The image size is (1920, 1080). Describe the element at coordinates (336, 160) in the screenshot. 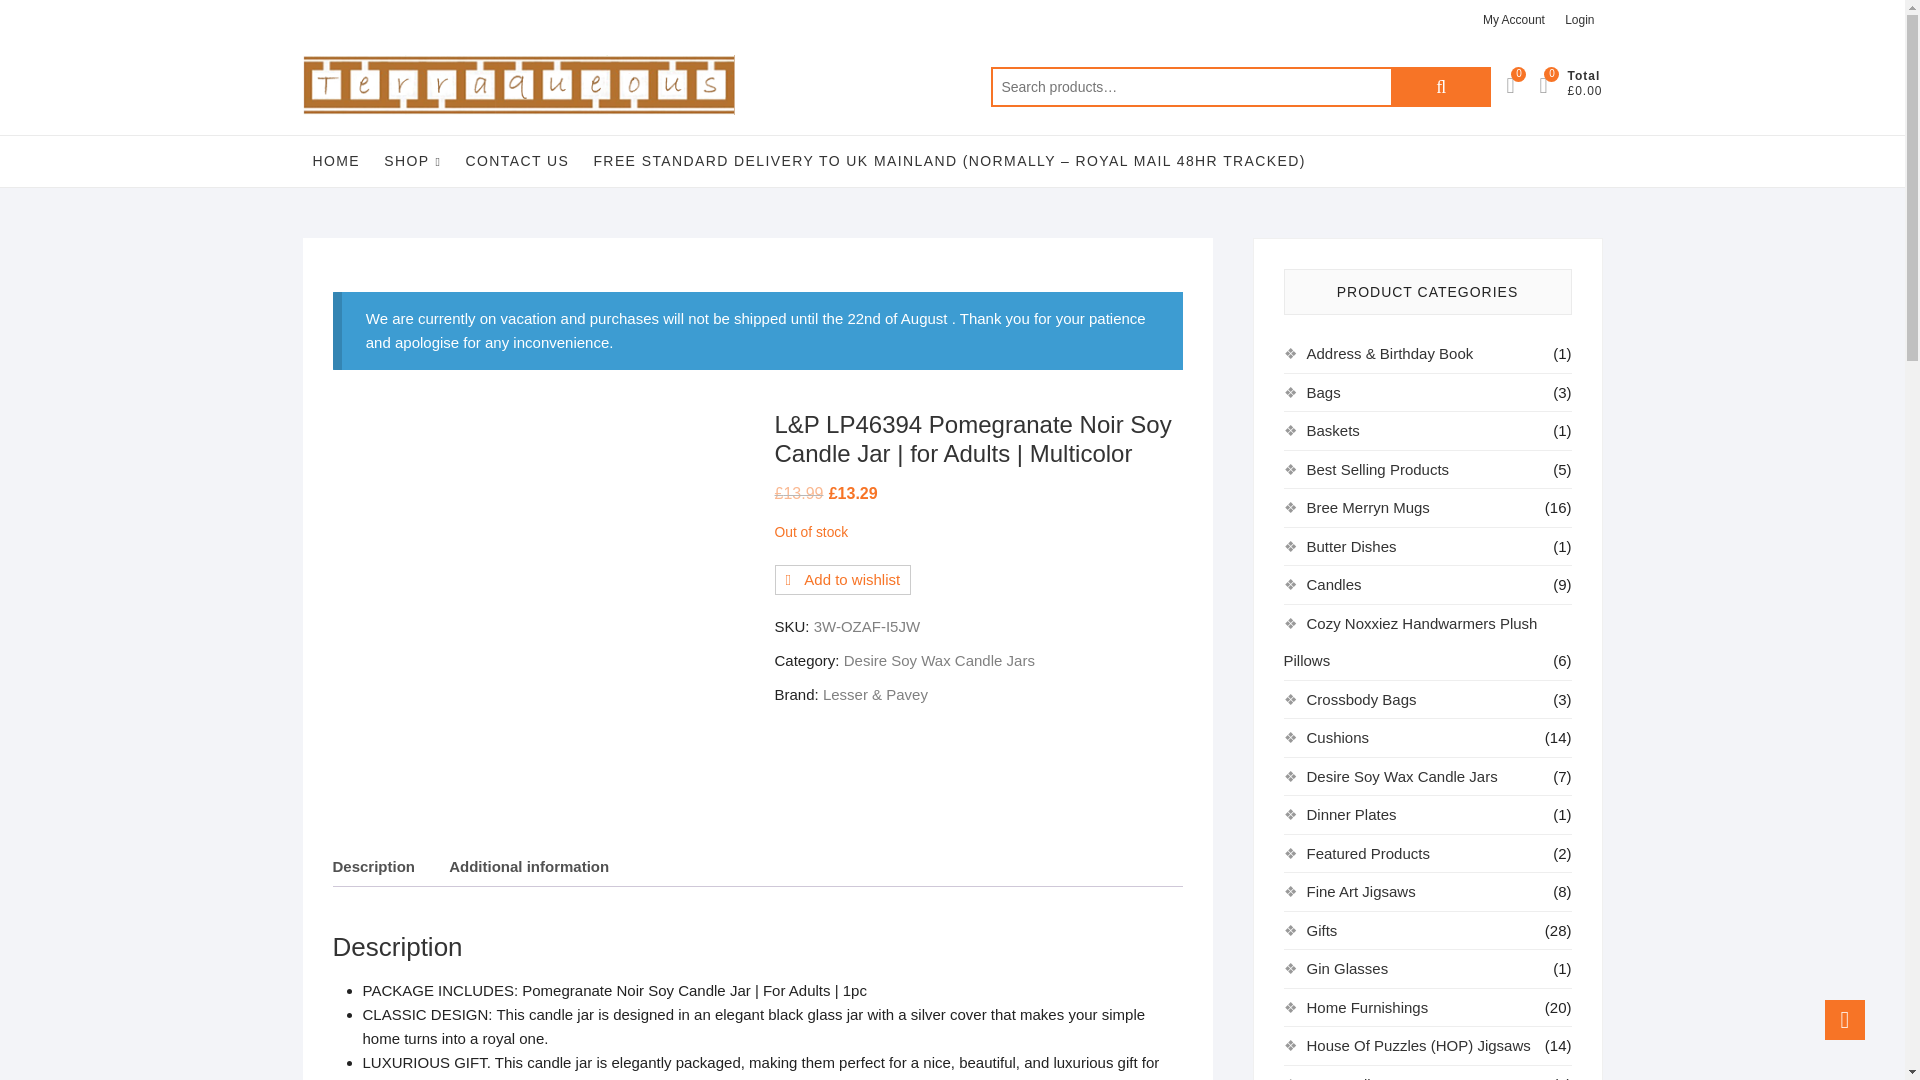

I see `HOME` at that location.